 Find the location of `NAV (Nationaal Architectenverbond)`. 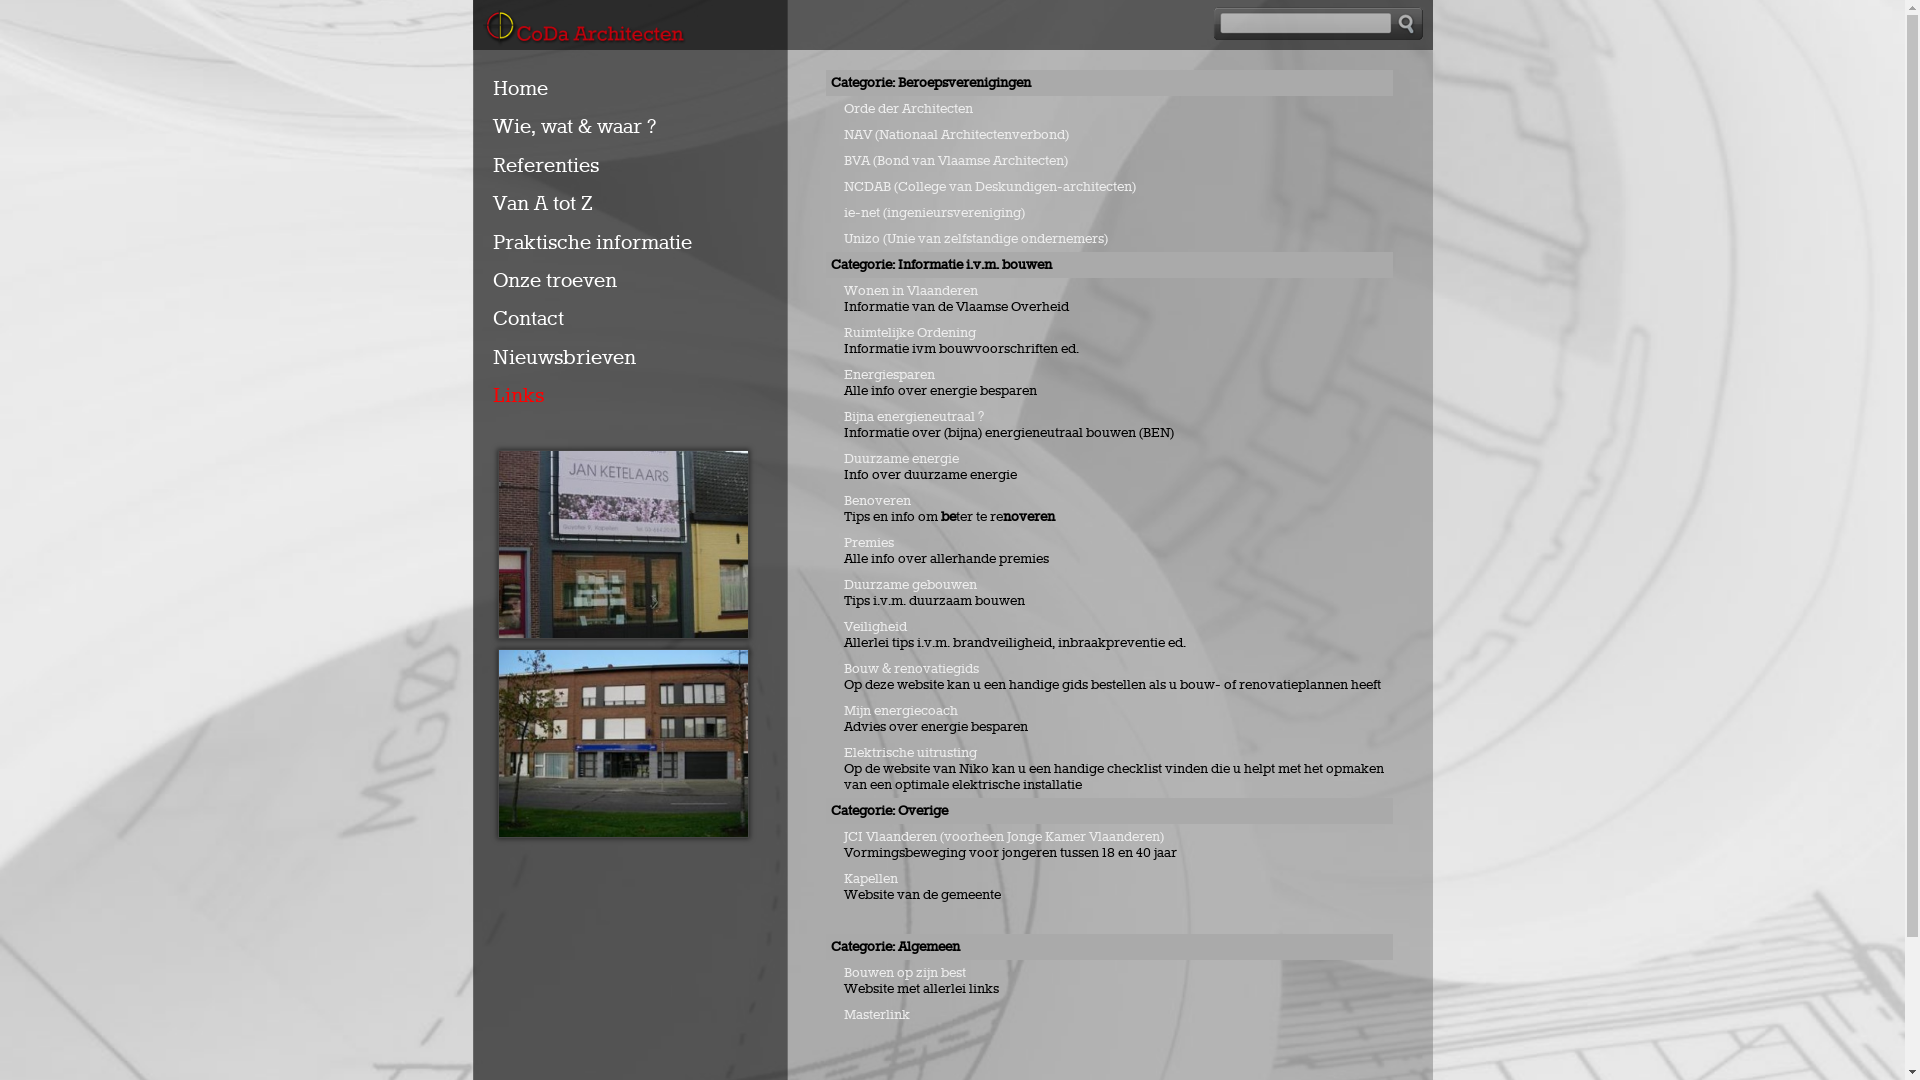

NAV (Nationaal Architectenverbond) is located at coordinates (956, 135).